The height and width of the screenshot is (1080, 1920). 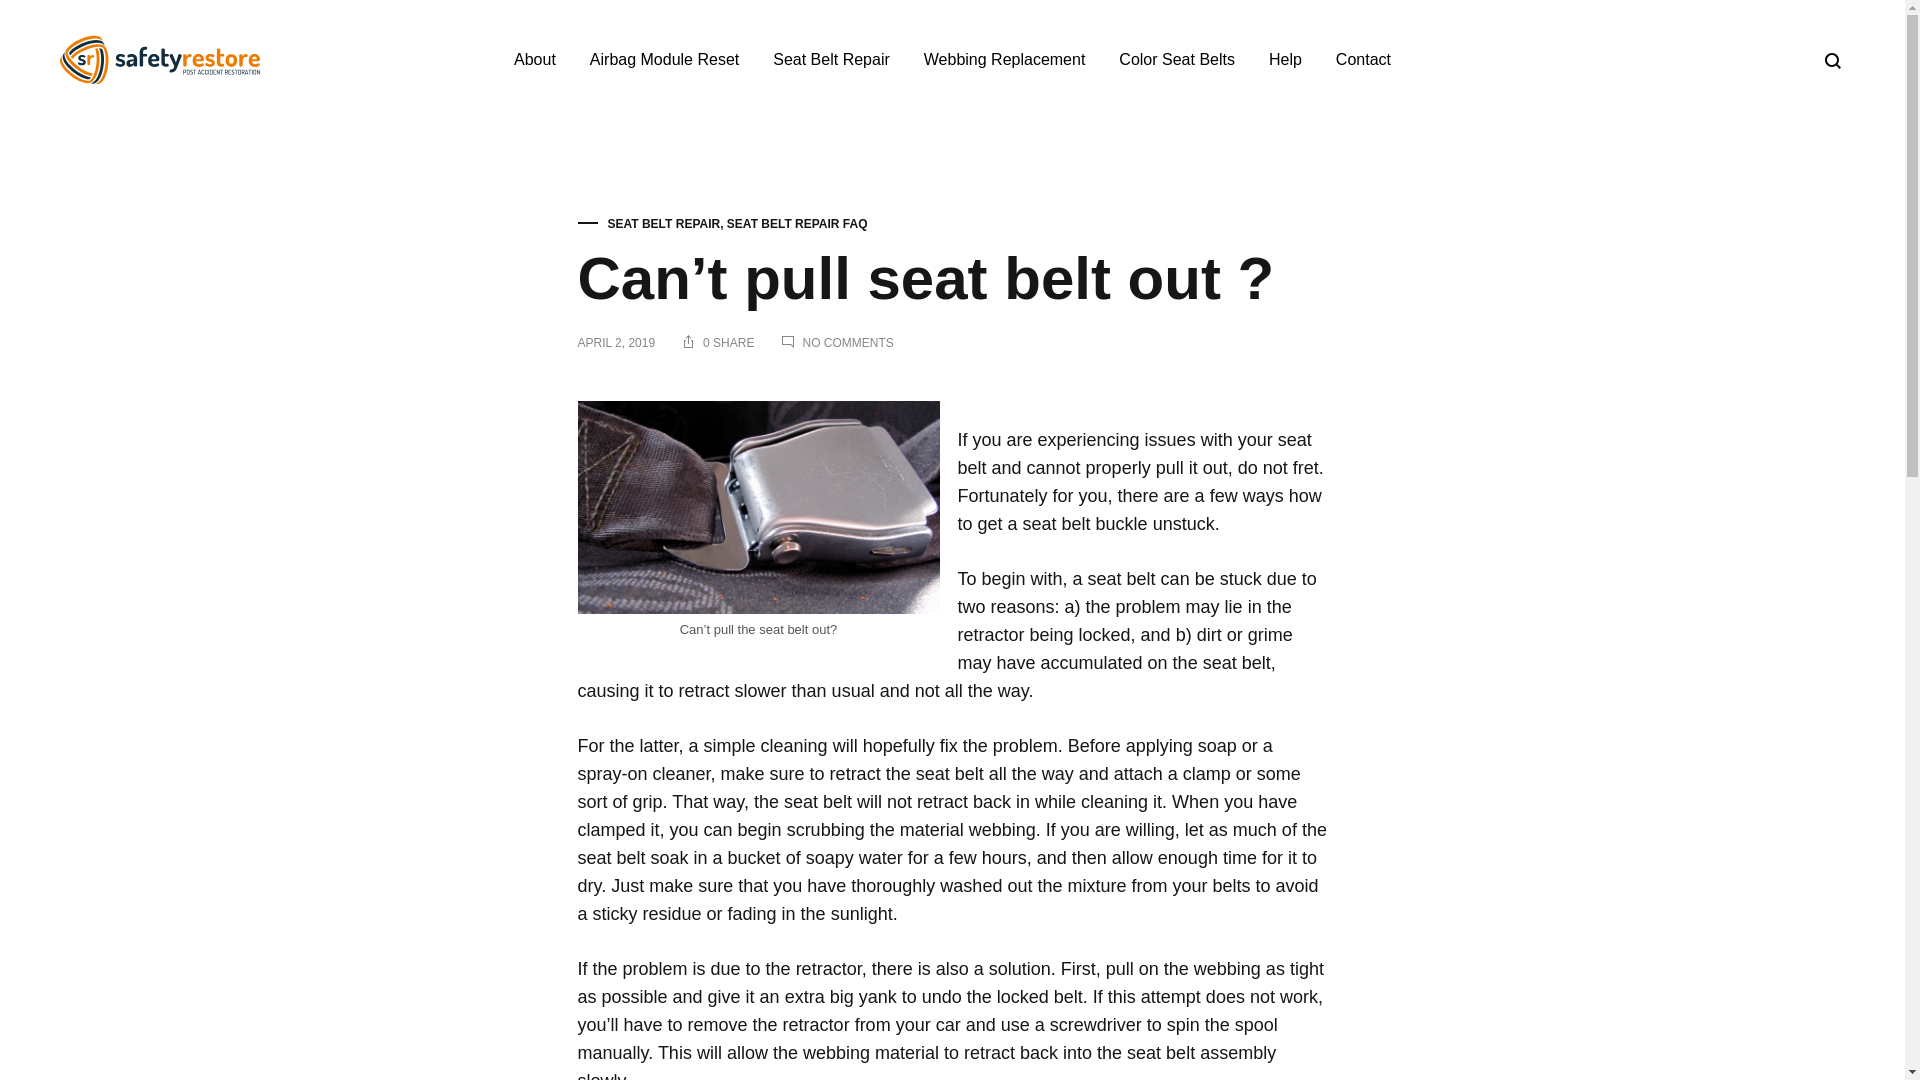 What do you see at coordinates (832, 60) in the screenshot?
I see `Seat Belt Repair` at bounding box center [832, 60].